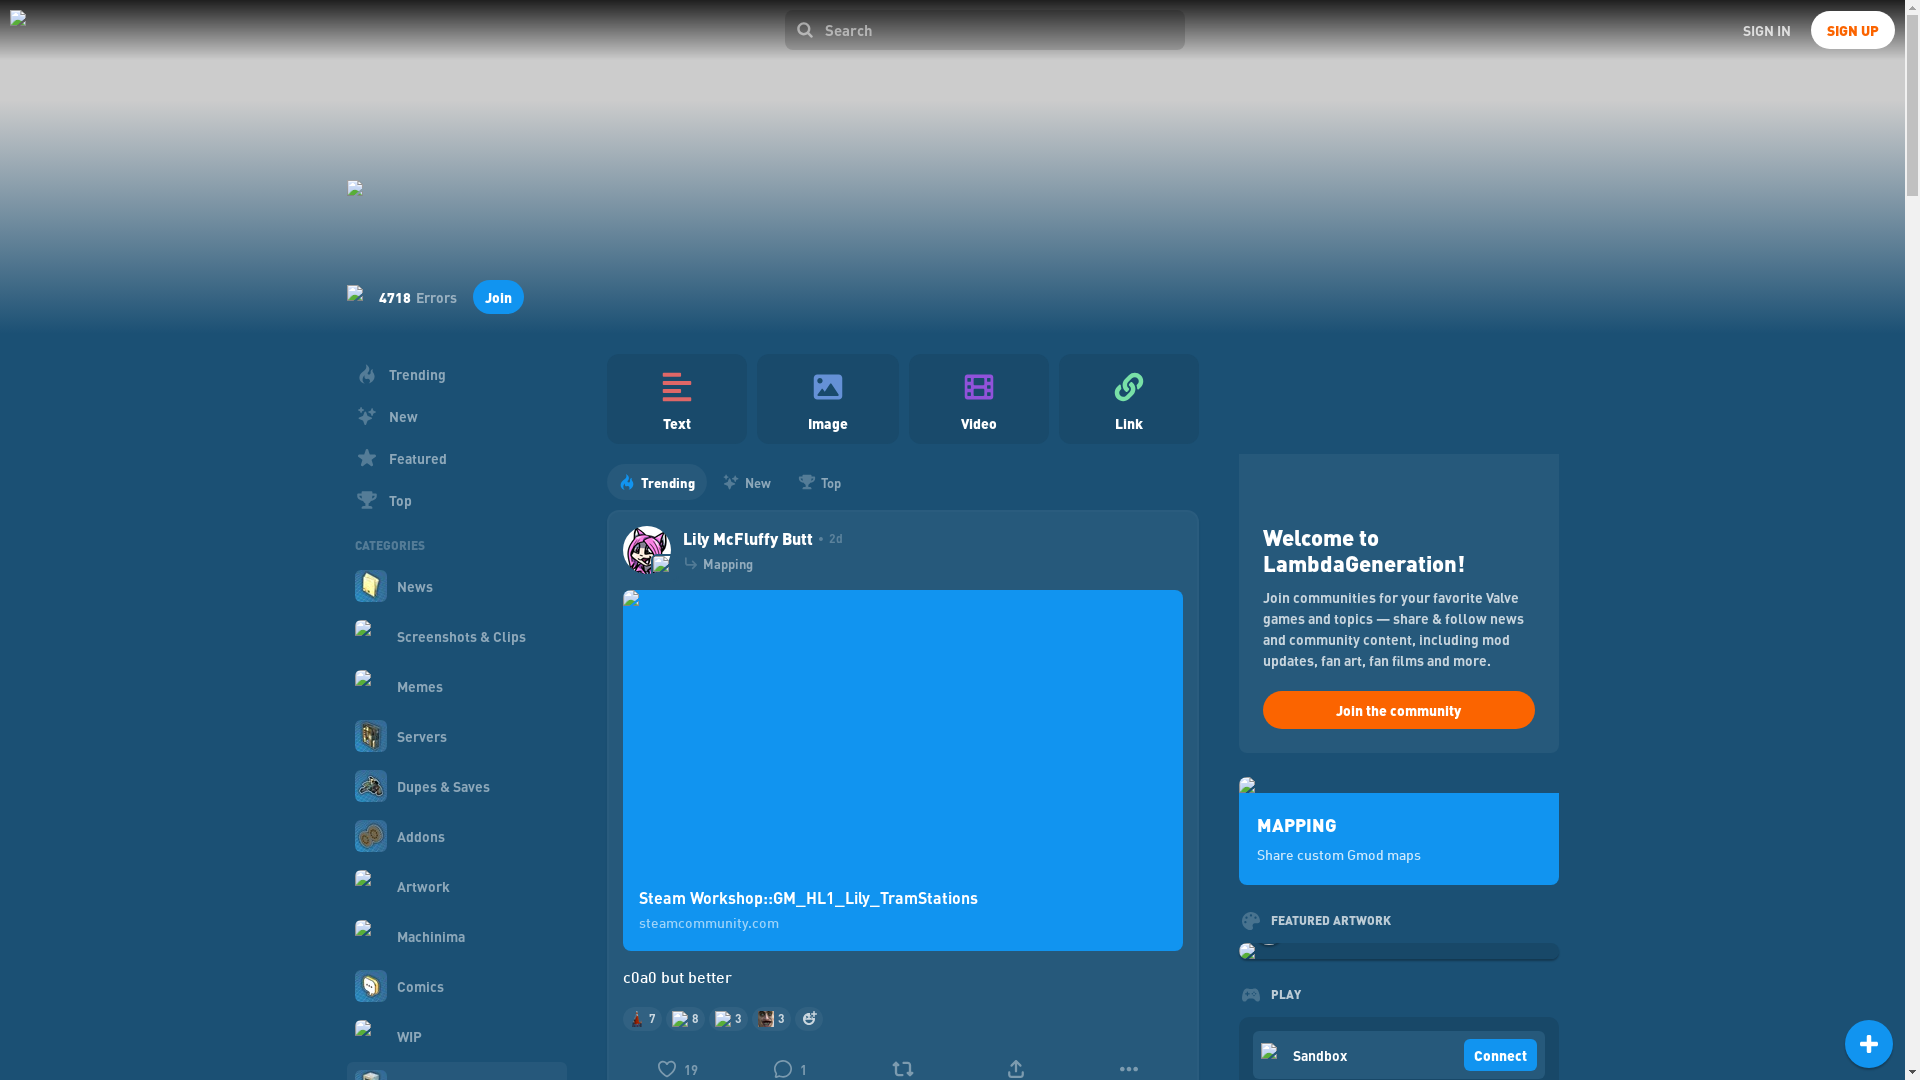 This screenshot has height=1080, width=1920. I want to click on Servers, so click(456, 736).